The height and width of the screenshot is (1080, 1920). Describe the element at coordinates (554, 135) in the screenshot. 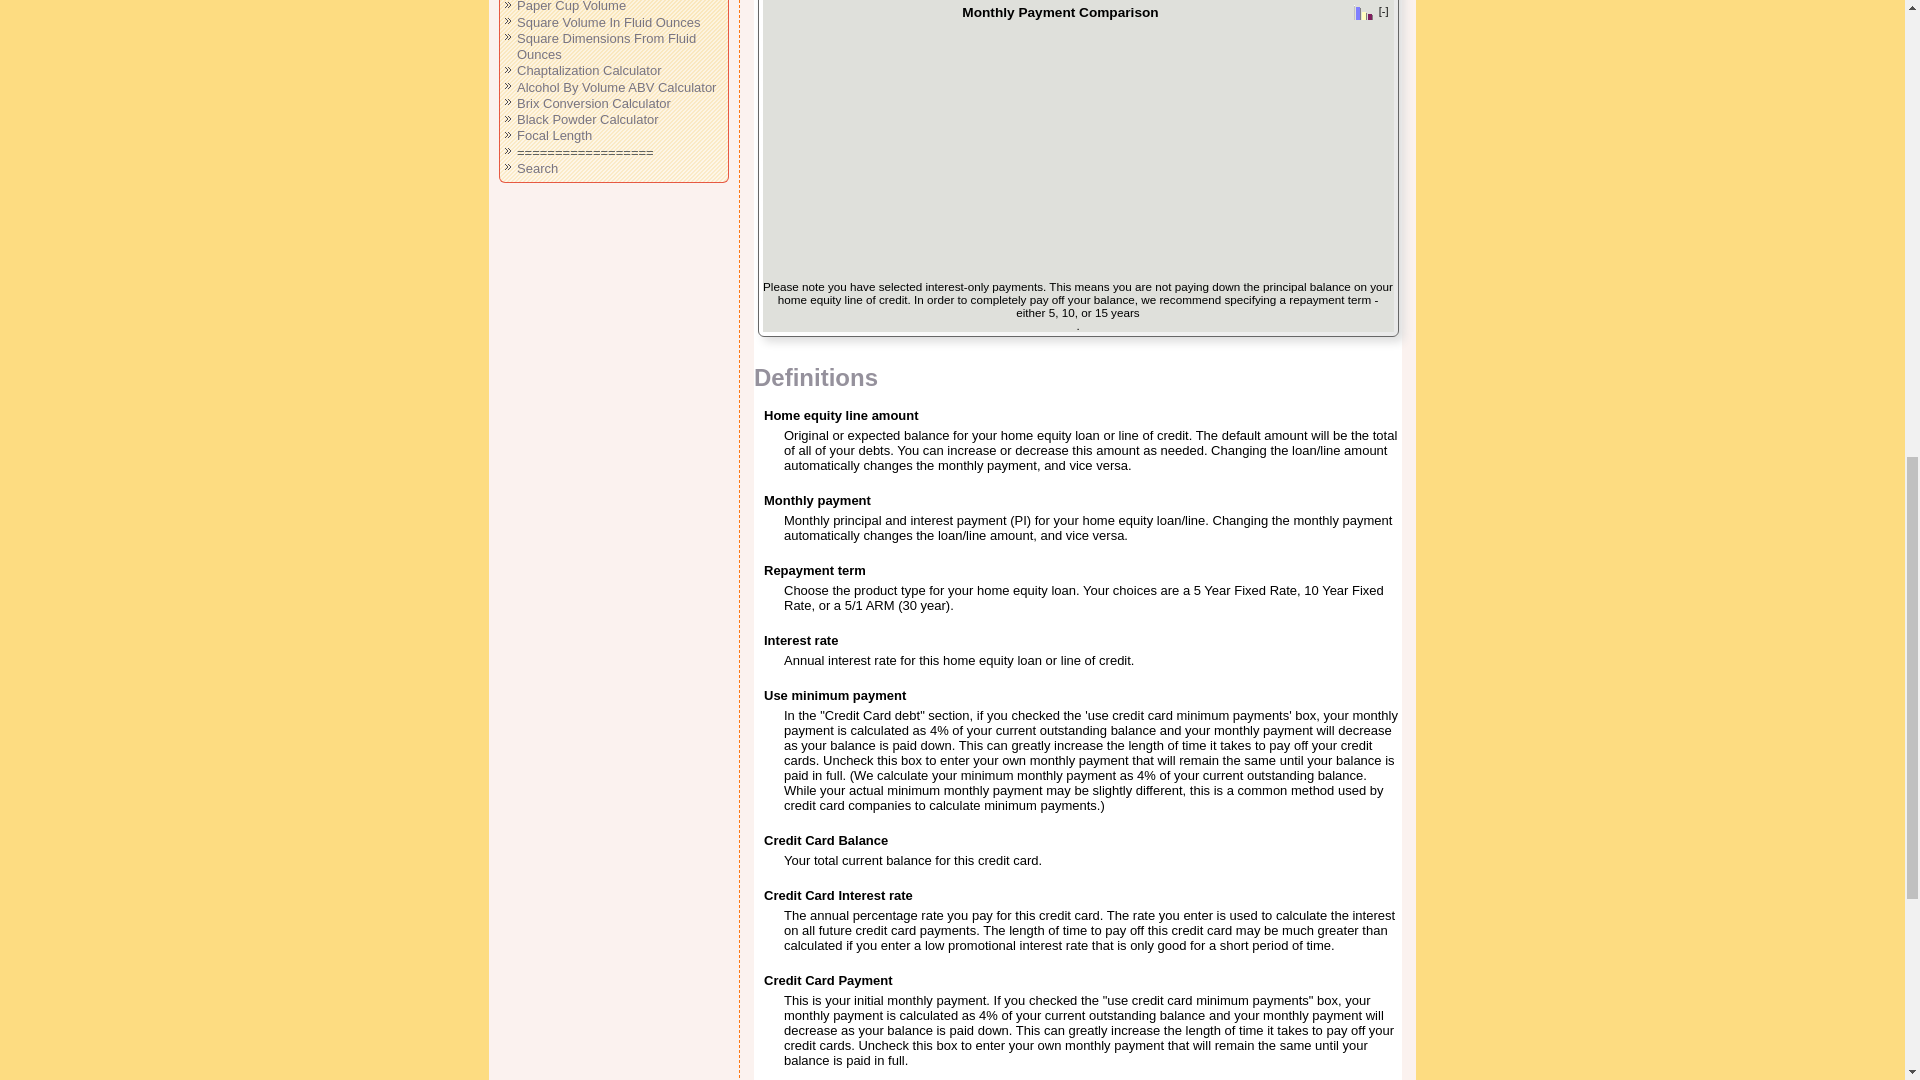

I see `Focal Length` at that location.